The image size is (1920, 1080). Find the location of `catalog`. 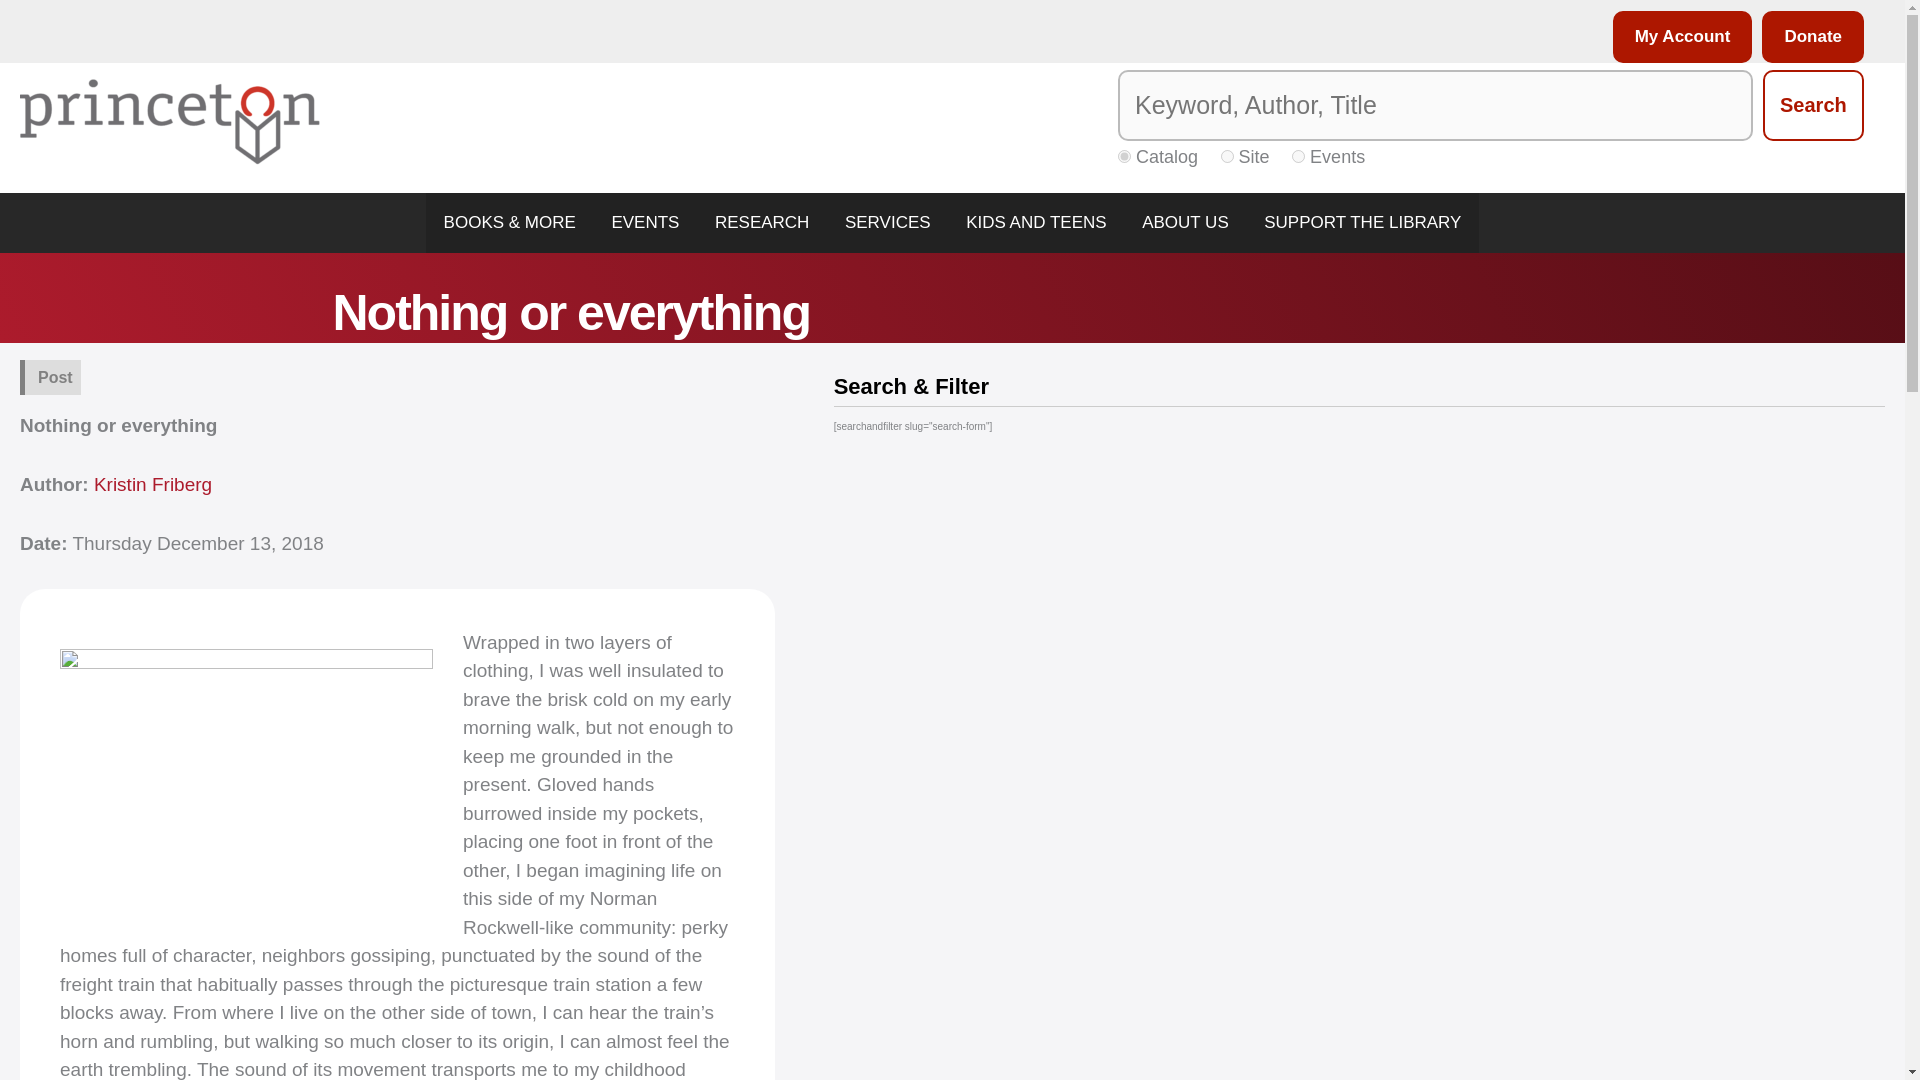

catalog is located at coordinates (1124, 156).